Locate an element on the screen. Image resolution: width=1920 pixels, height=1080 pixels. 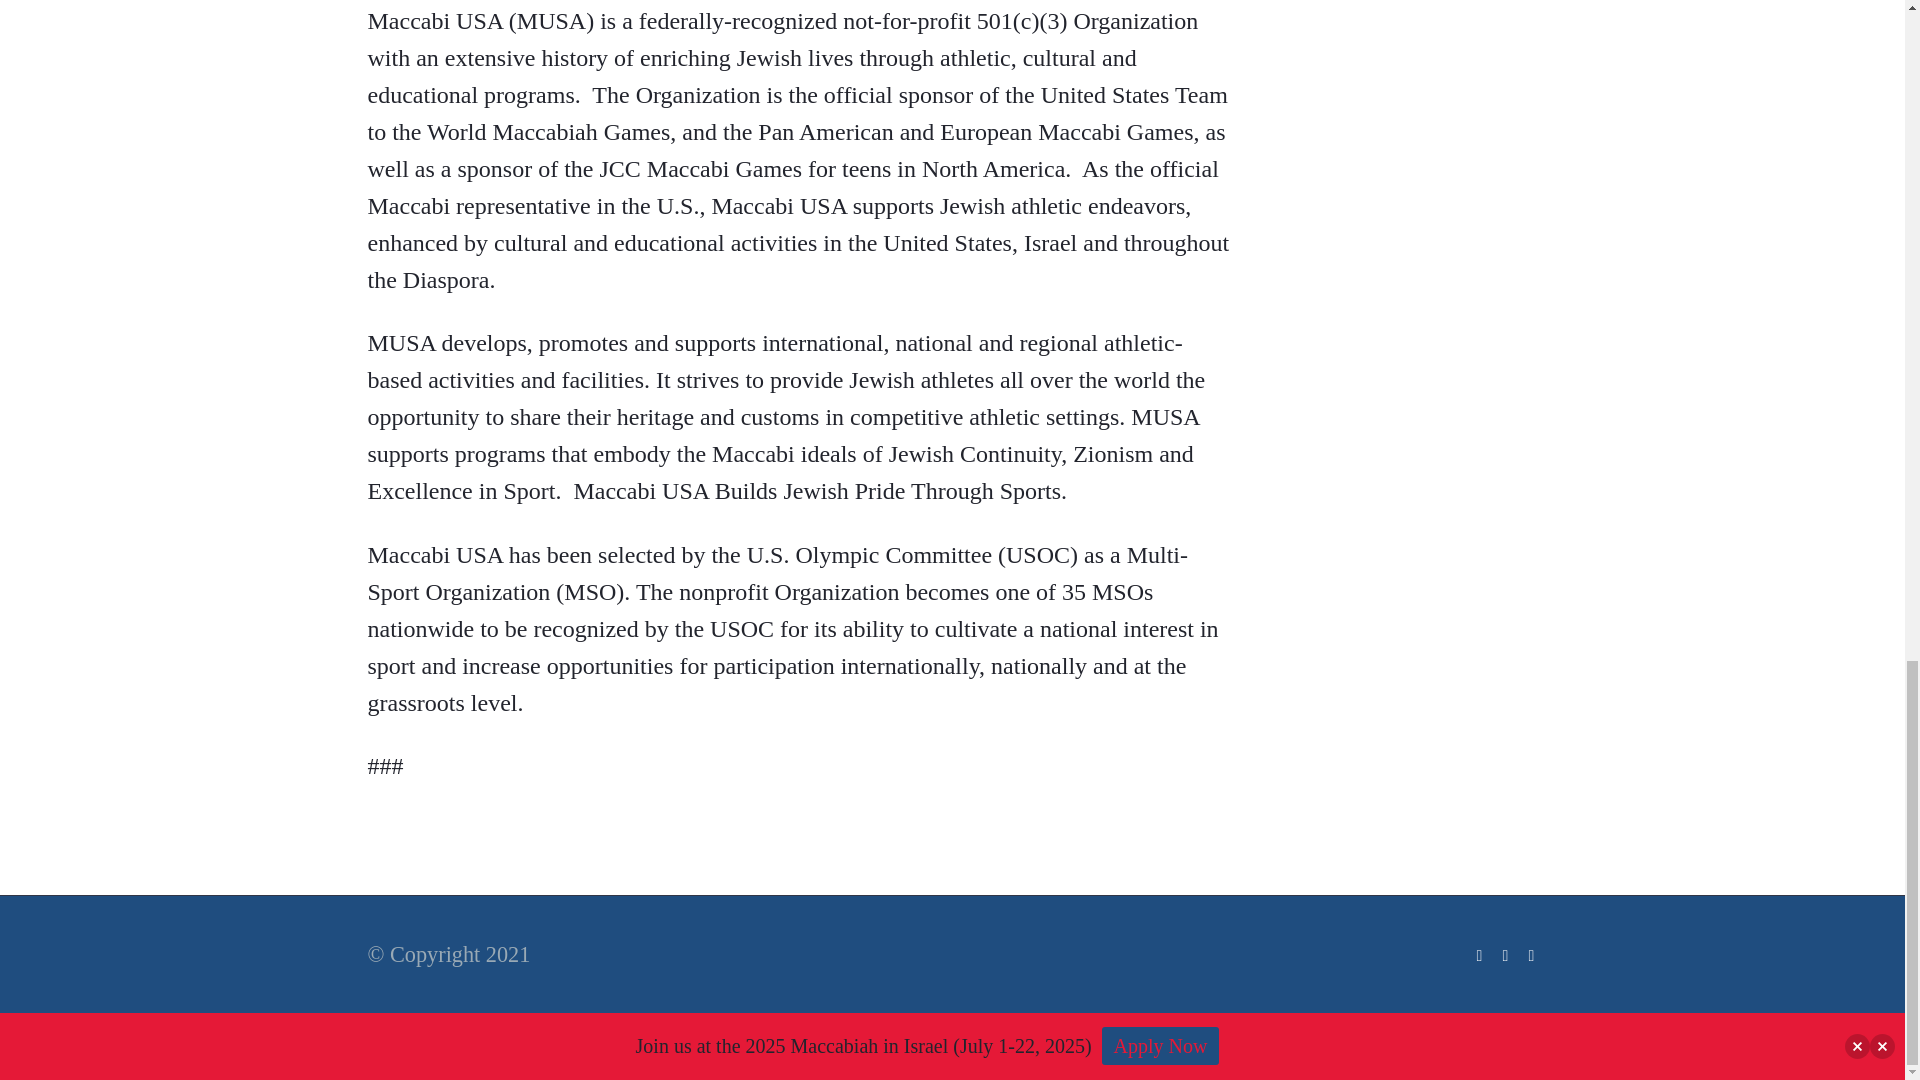
Instagram is located at coordinates (1532, 956).